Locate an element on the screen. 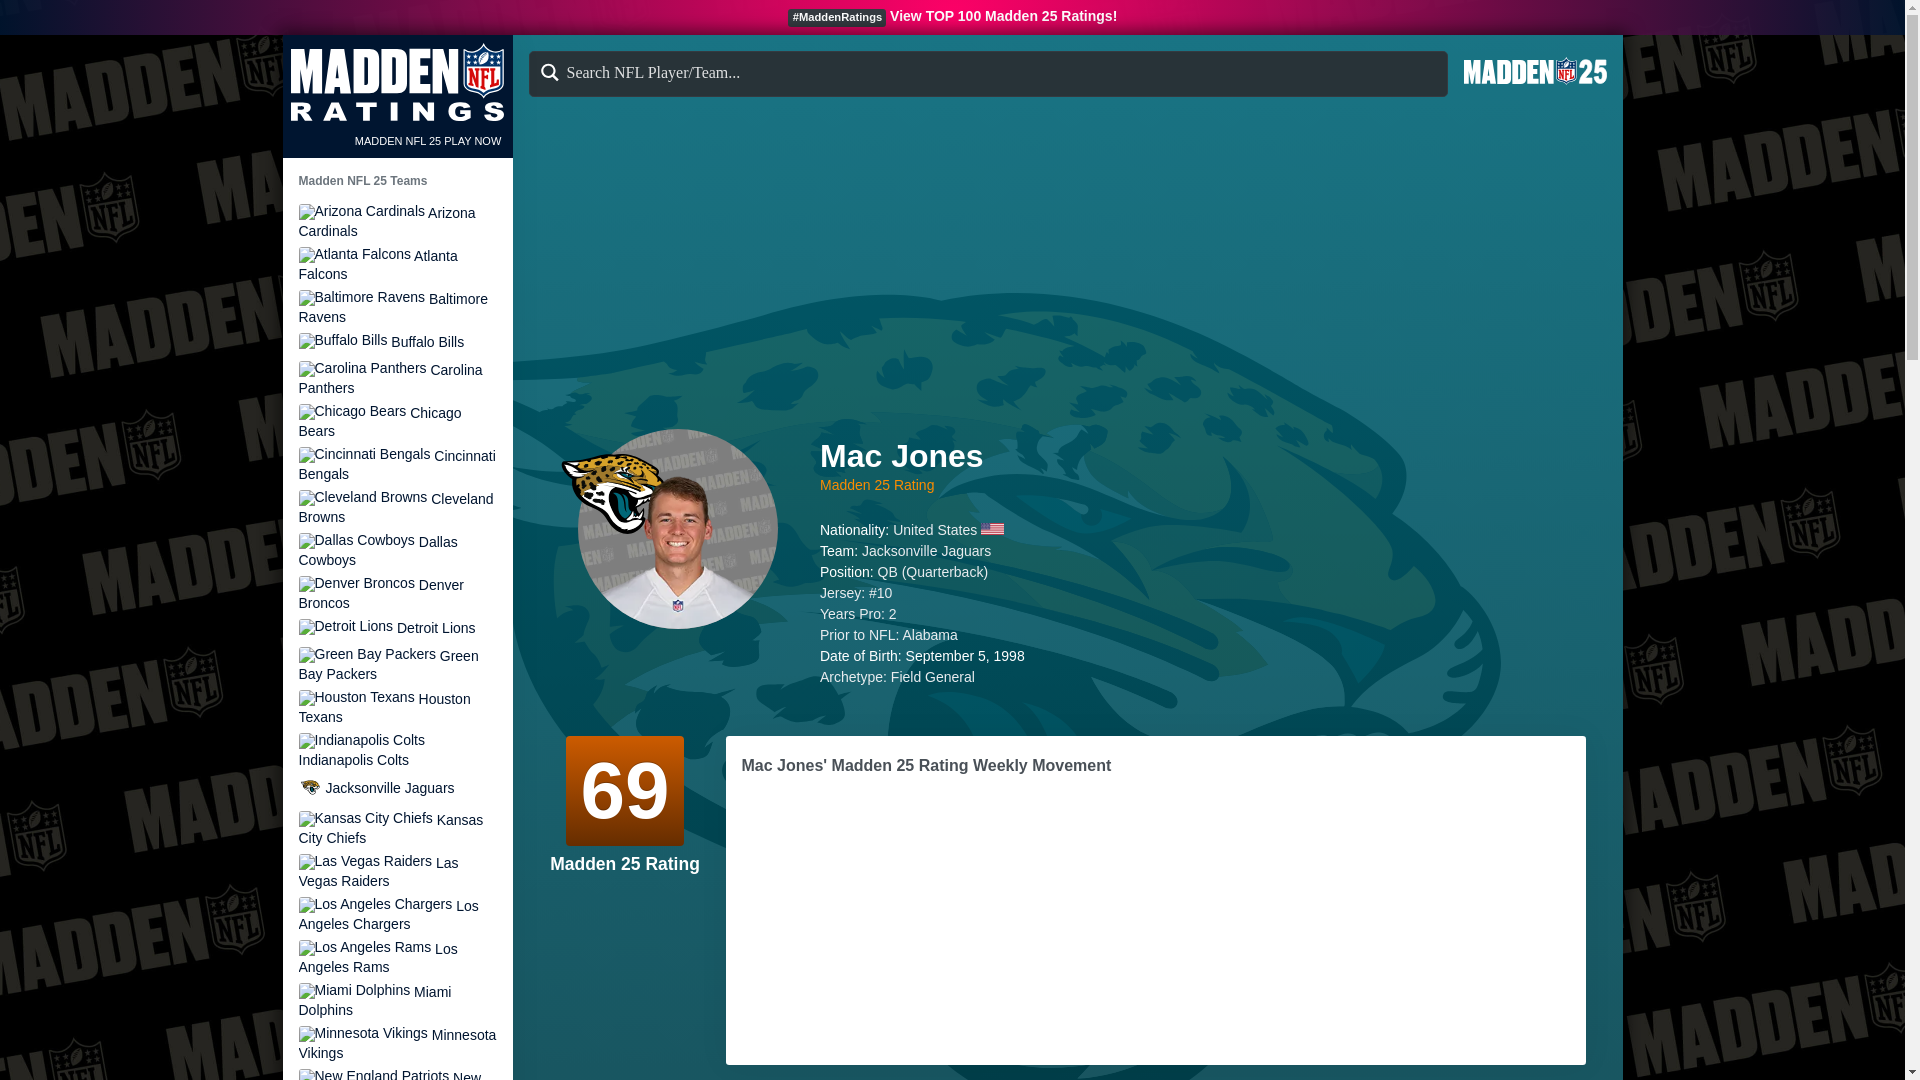 Image resolution: width=1920 pixels, height=1080 pixels. Cleveland Browns is located at coordinates (362, 498).